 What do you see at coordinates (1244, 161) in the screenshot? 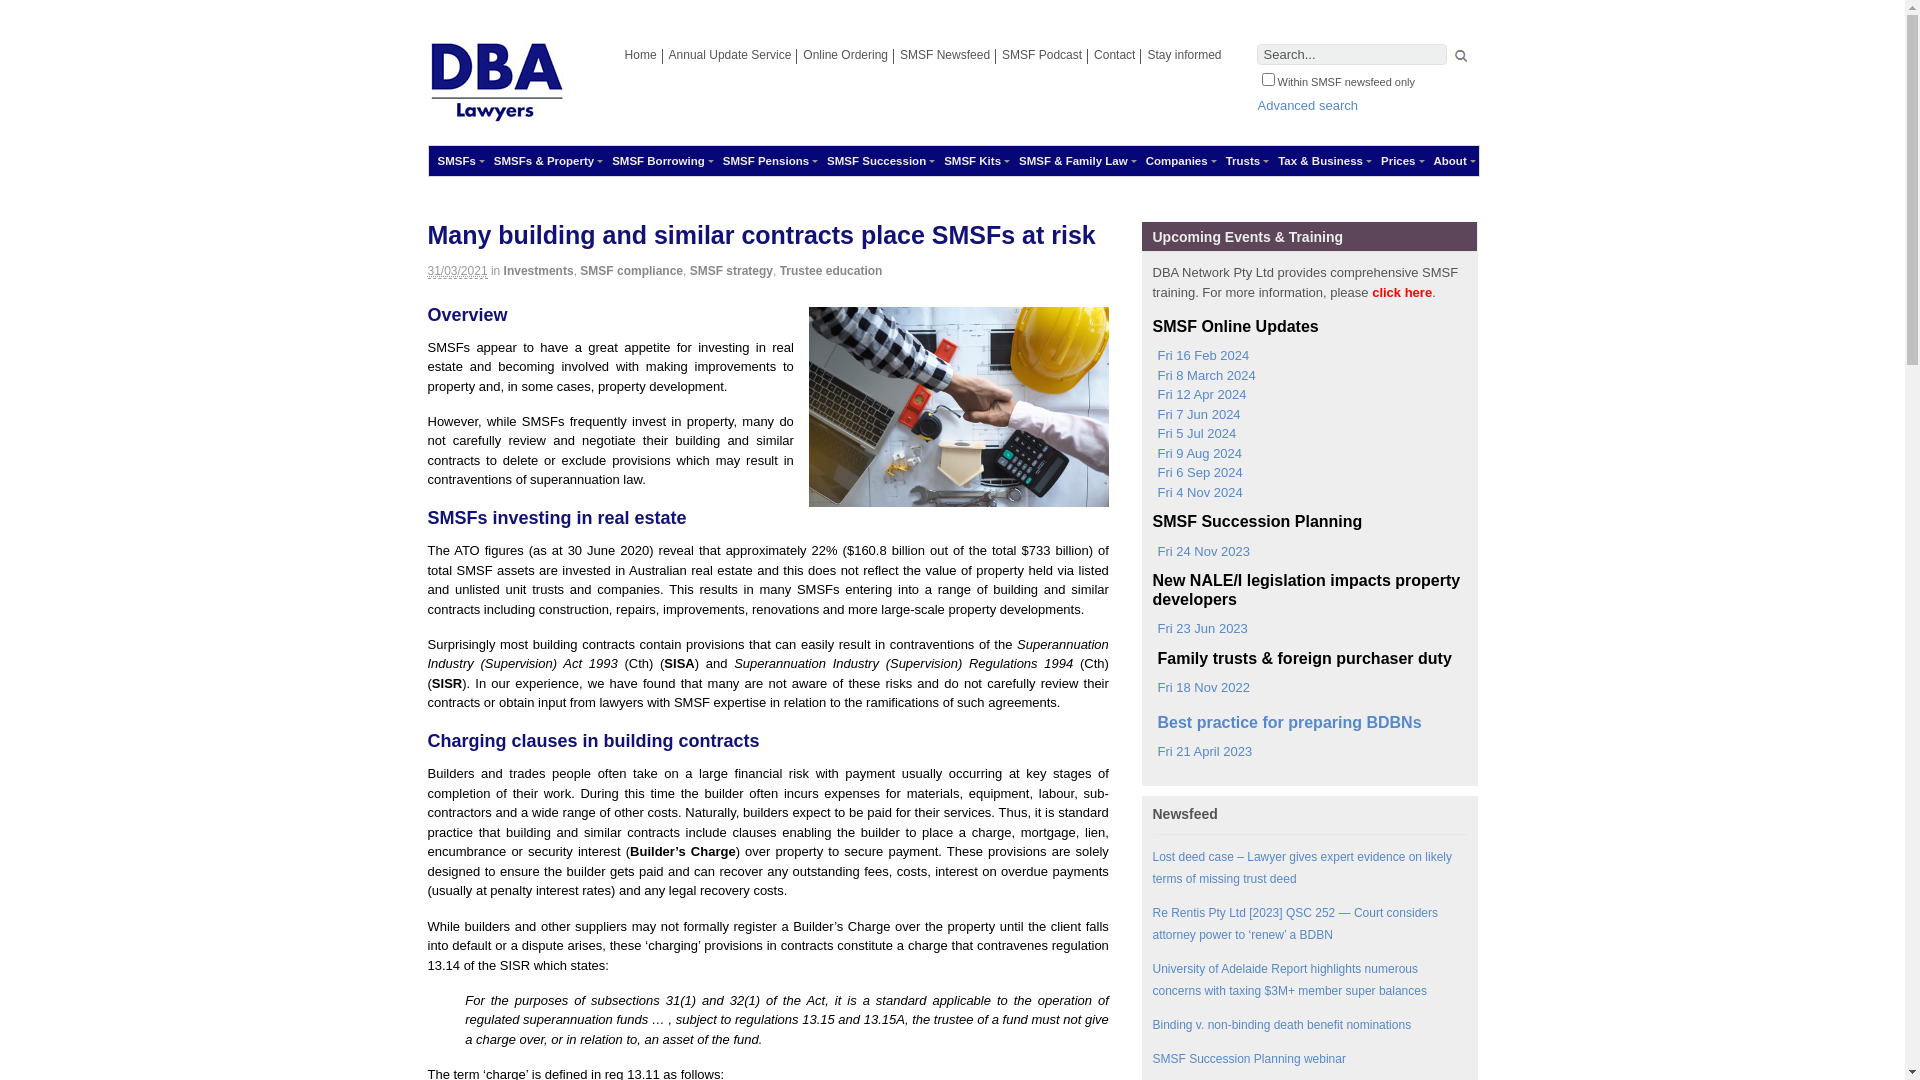
I see `Trusts` at bounding box center [1244, 161].